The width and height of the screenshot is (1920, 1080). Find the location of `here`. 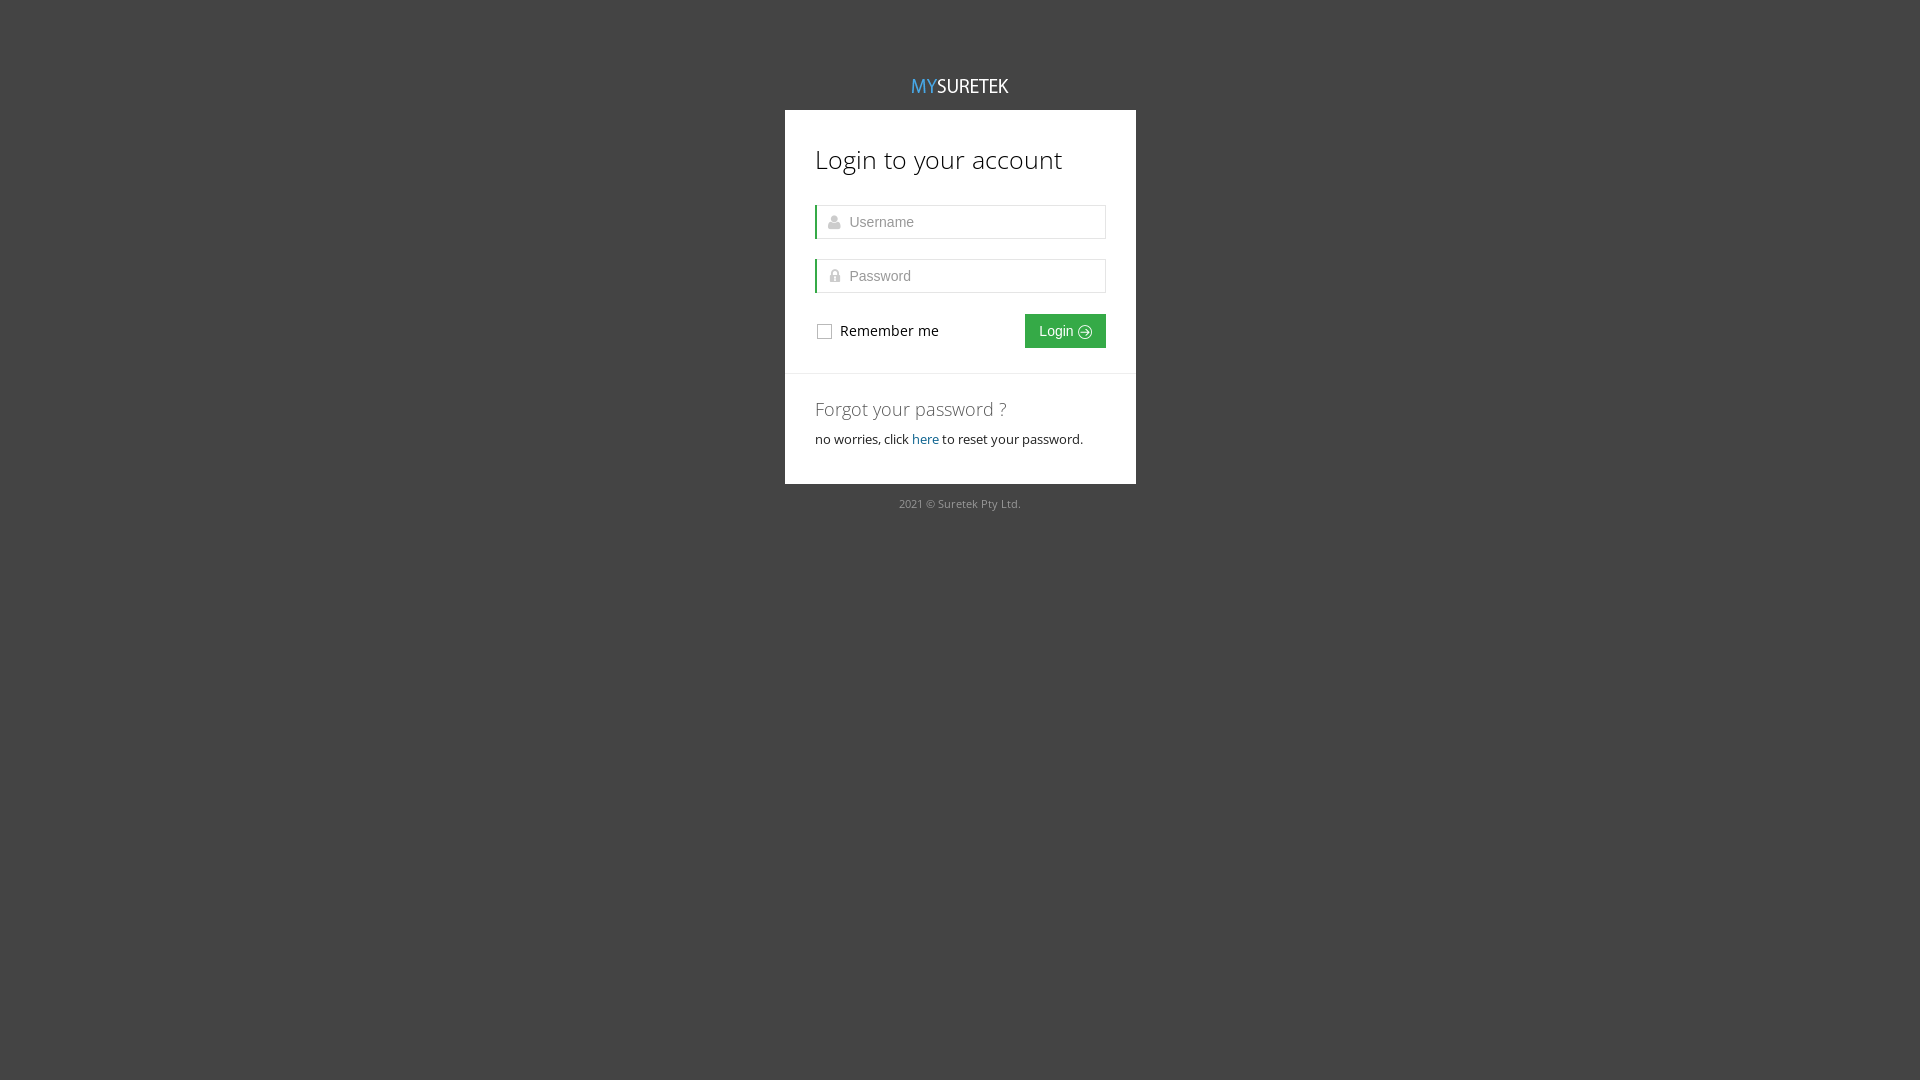

here is located at coordinates (926, 439).